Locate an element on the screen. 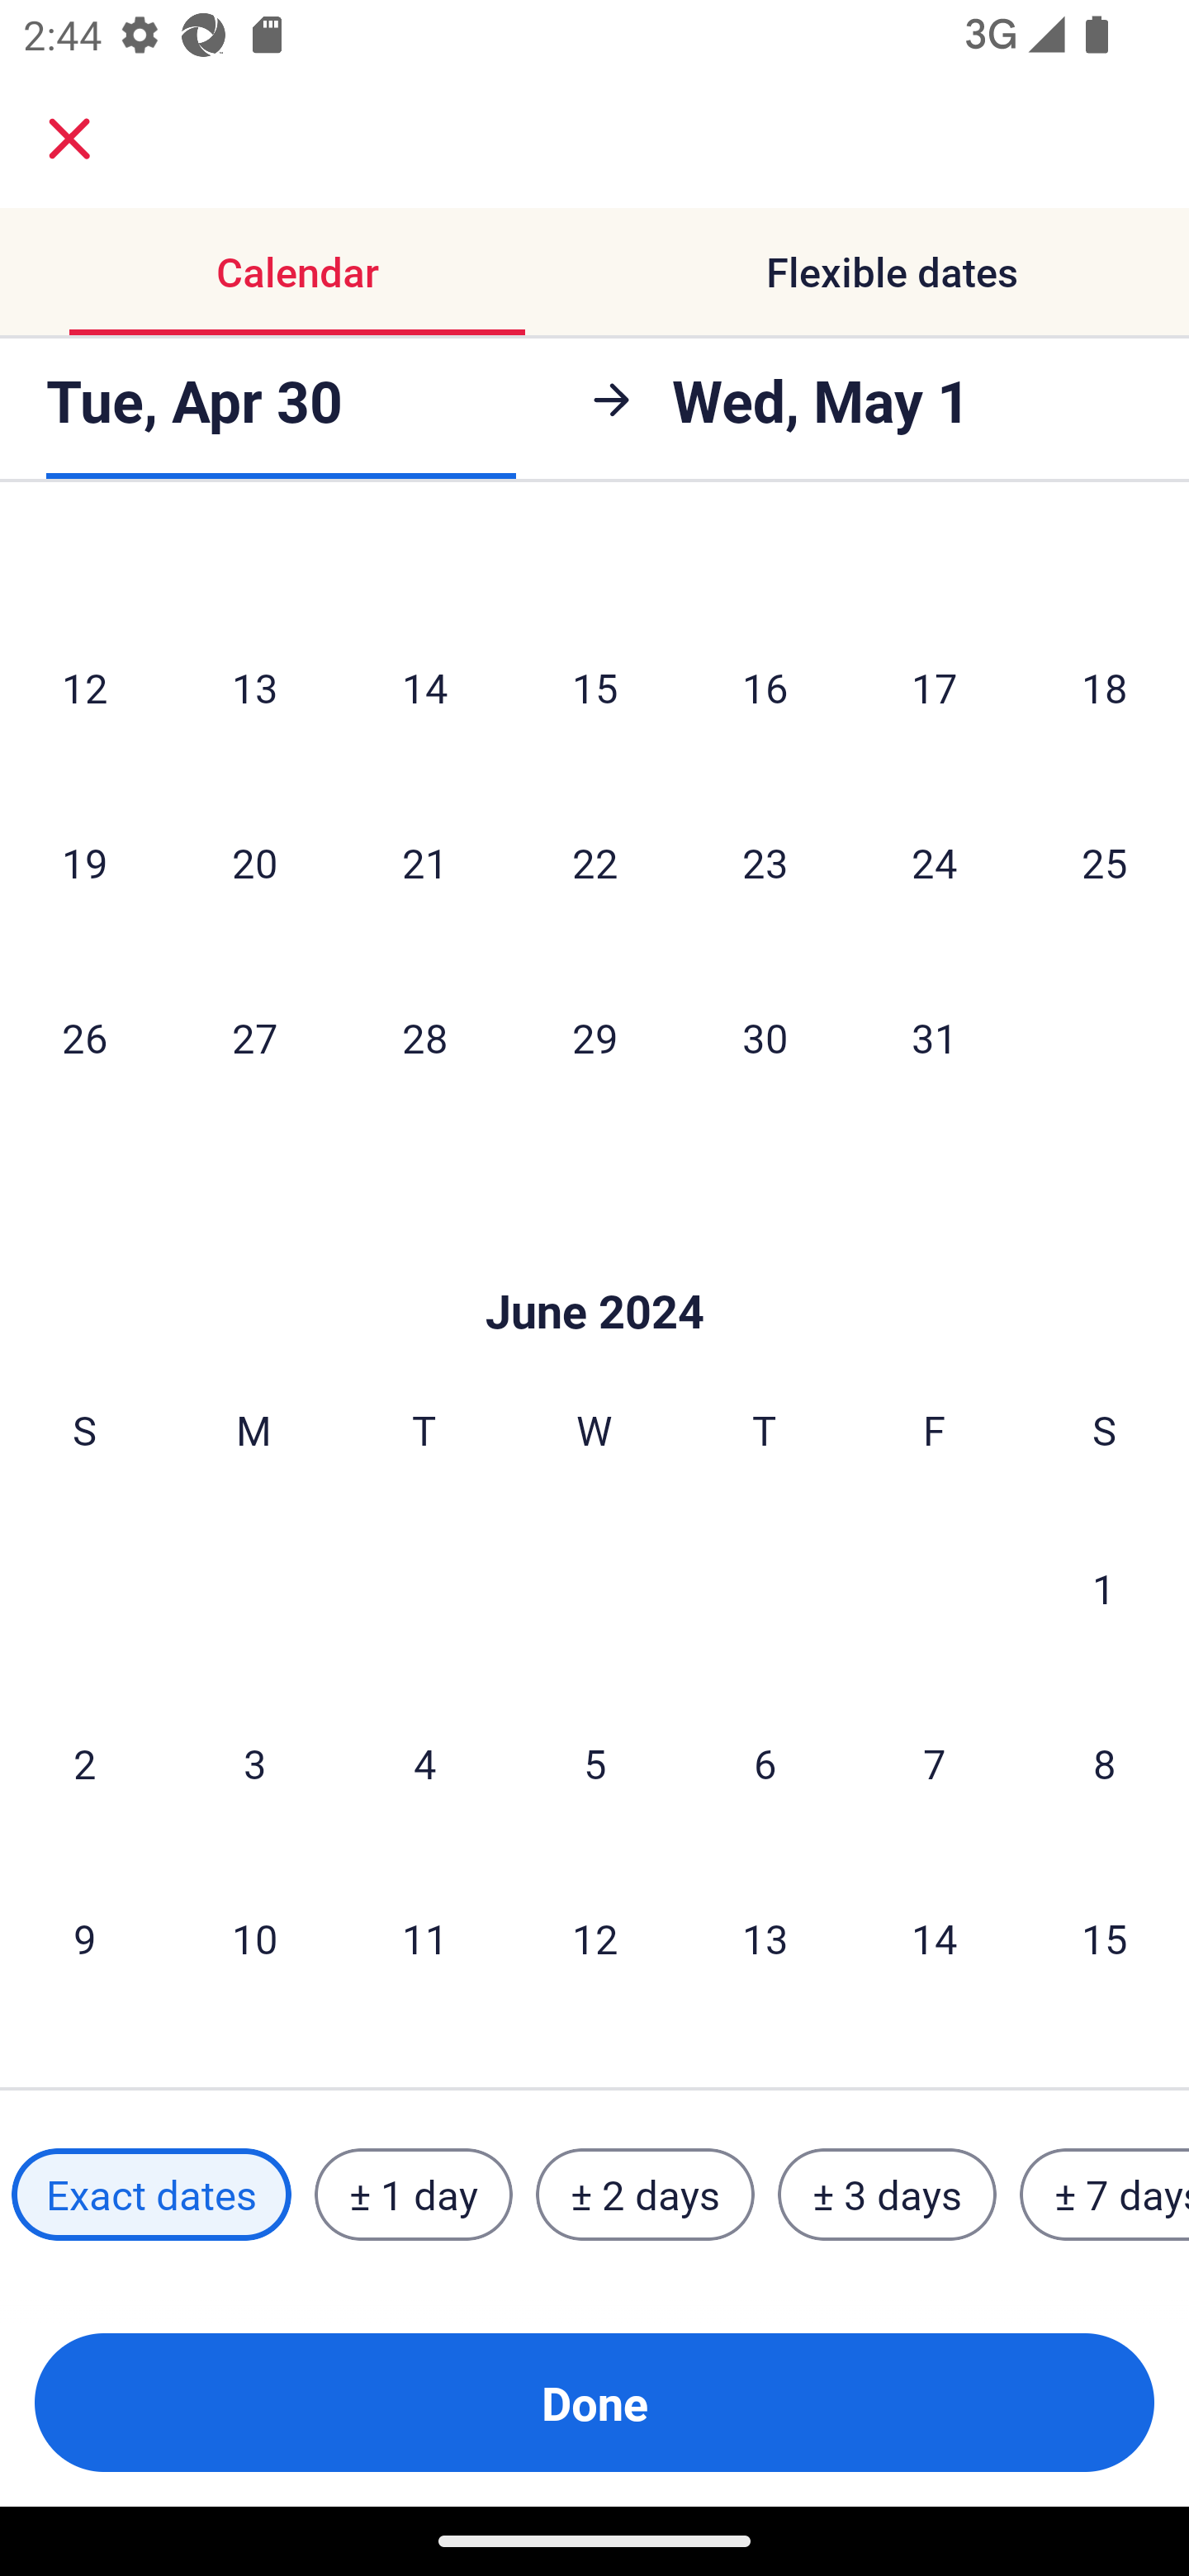 The image size is (1189, 2576). 1 Saturday, June 1, 2024 is located at coordinates (1104, 1588).